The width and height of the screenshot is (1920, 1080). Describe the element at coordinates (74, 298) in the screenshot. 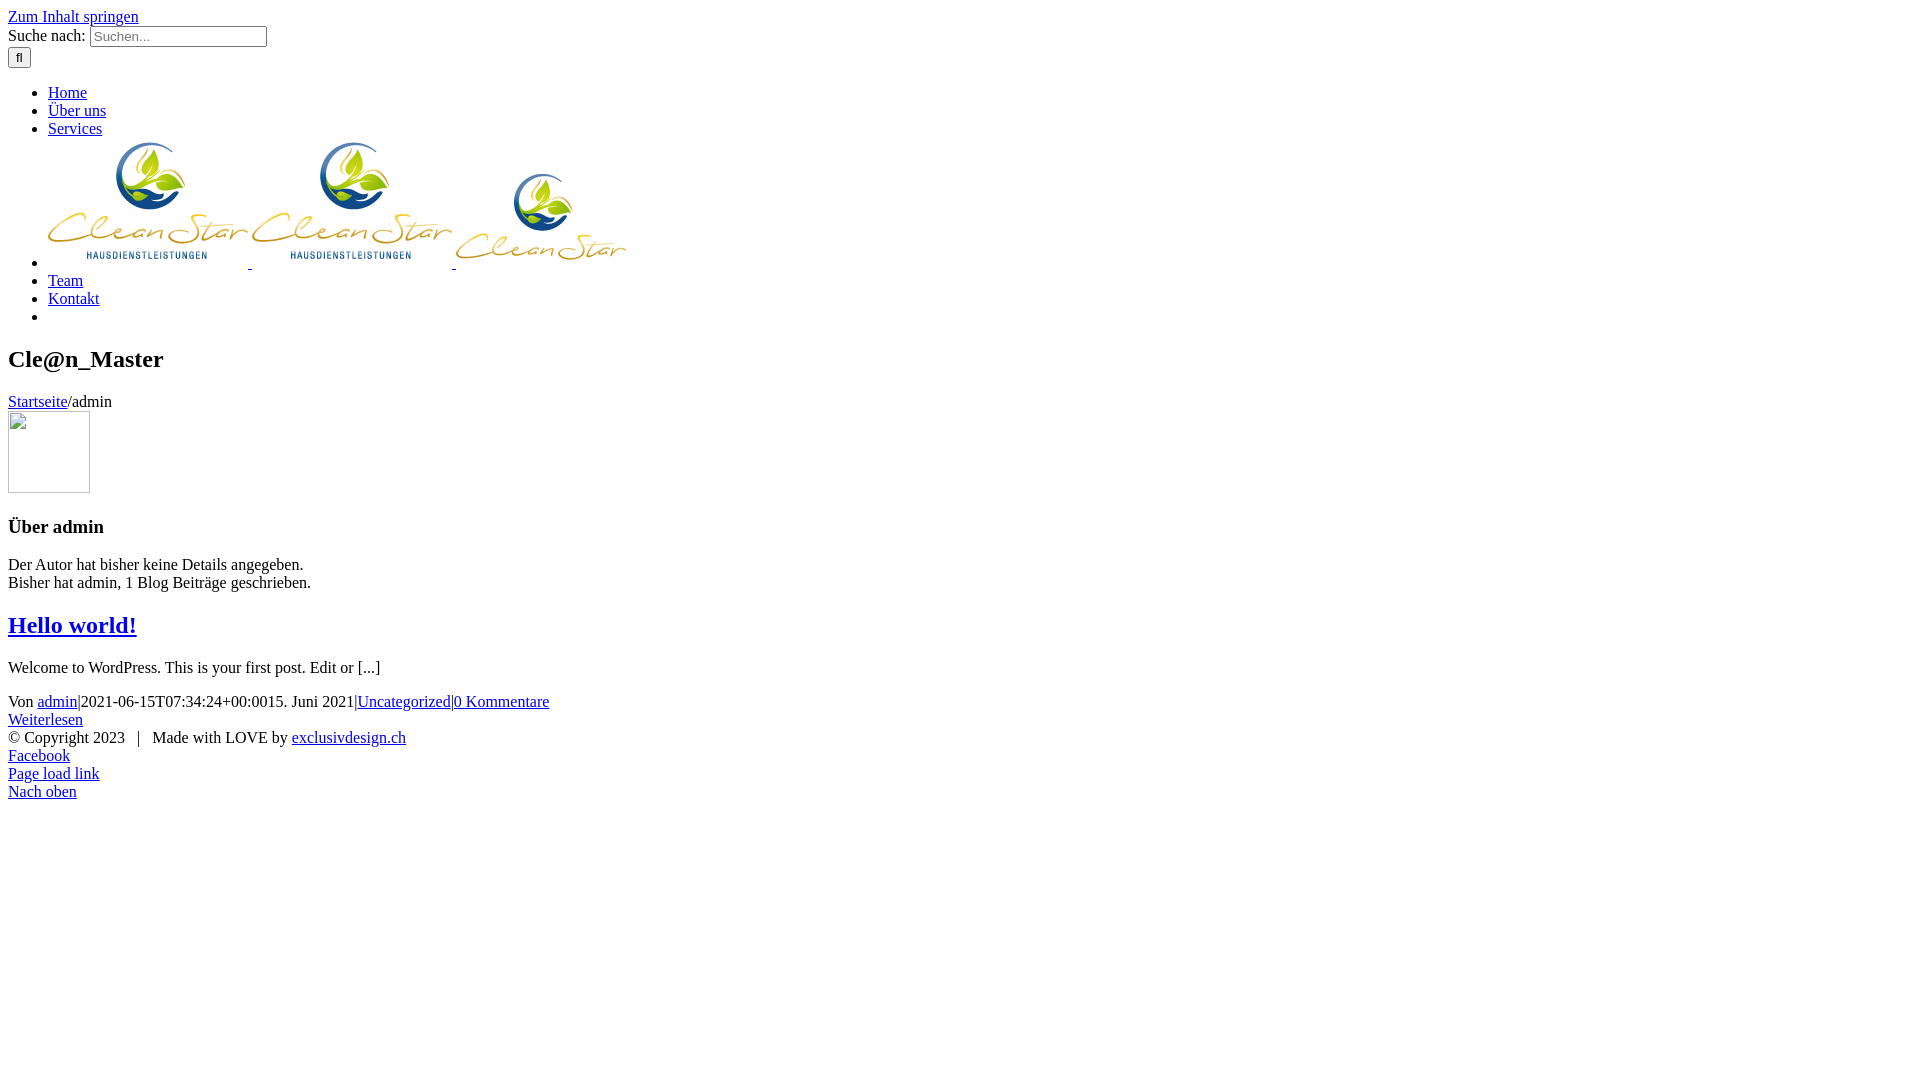

I see `Kontakt` at that location.